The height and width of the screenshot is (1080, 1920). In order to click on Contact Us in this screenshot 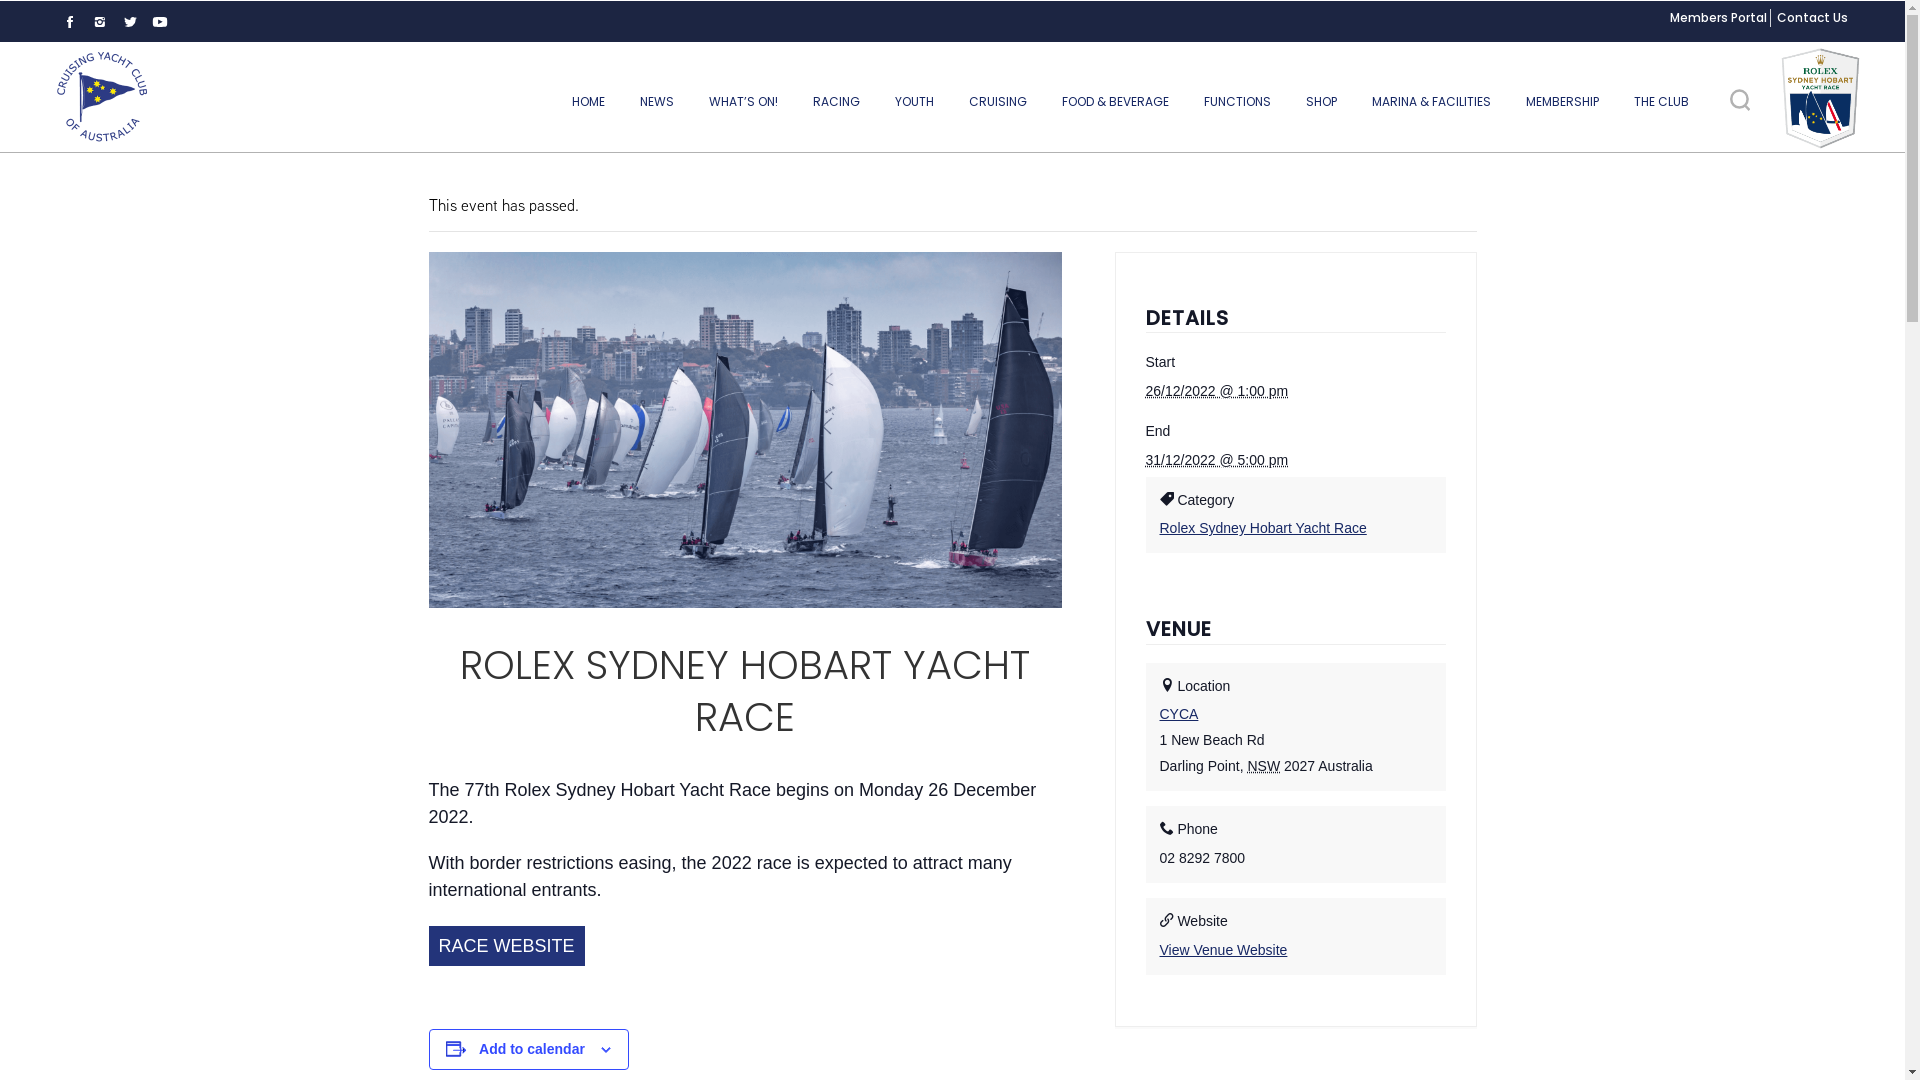, I will do `click(1812, 18)`.